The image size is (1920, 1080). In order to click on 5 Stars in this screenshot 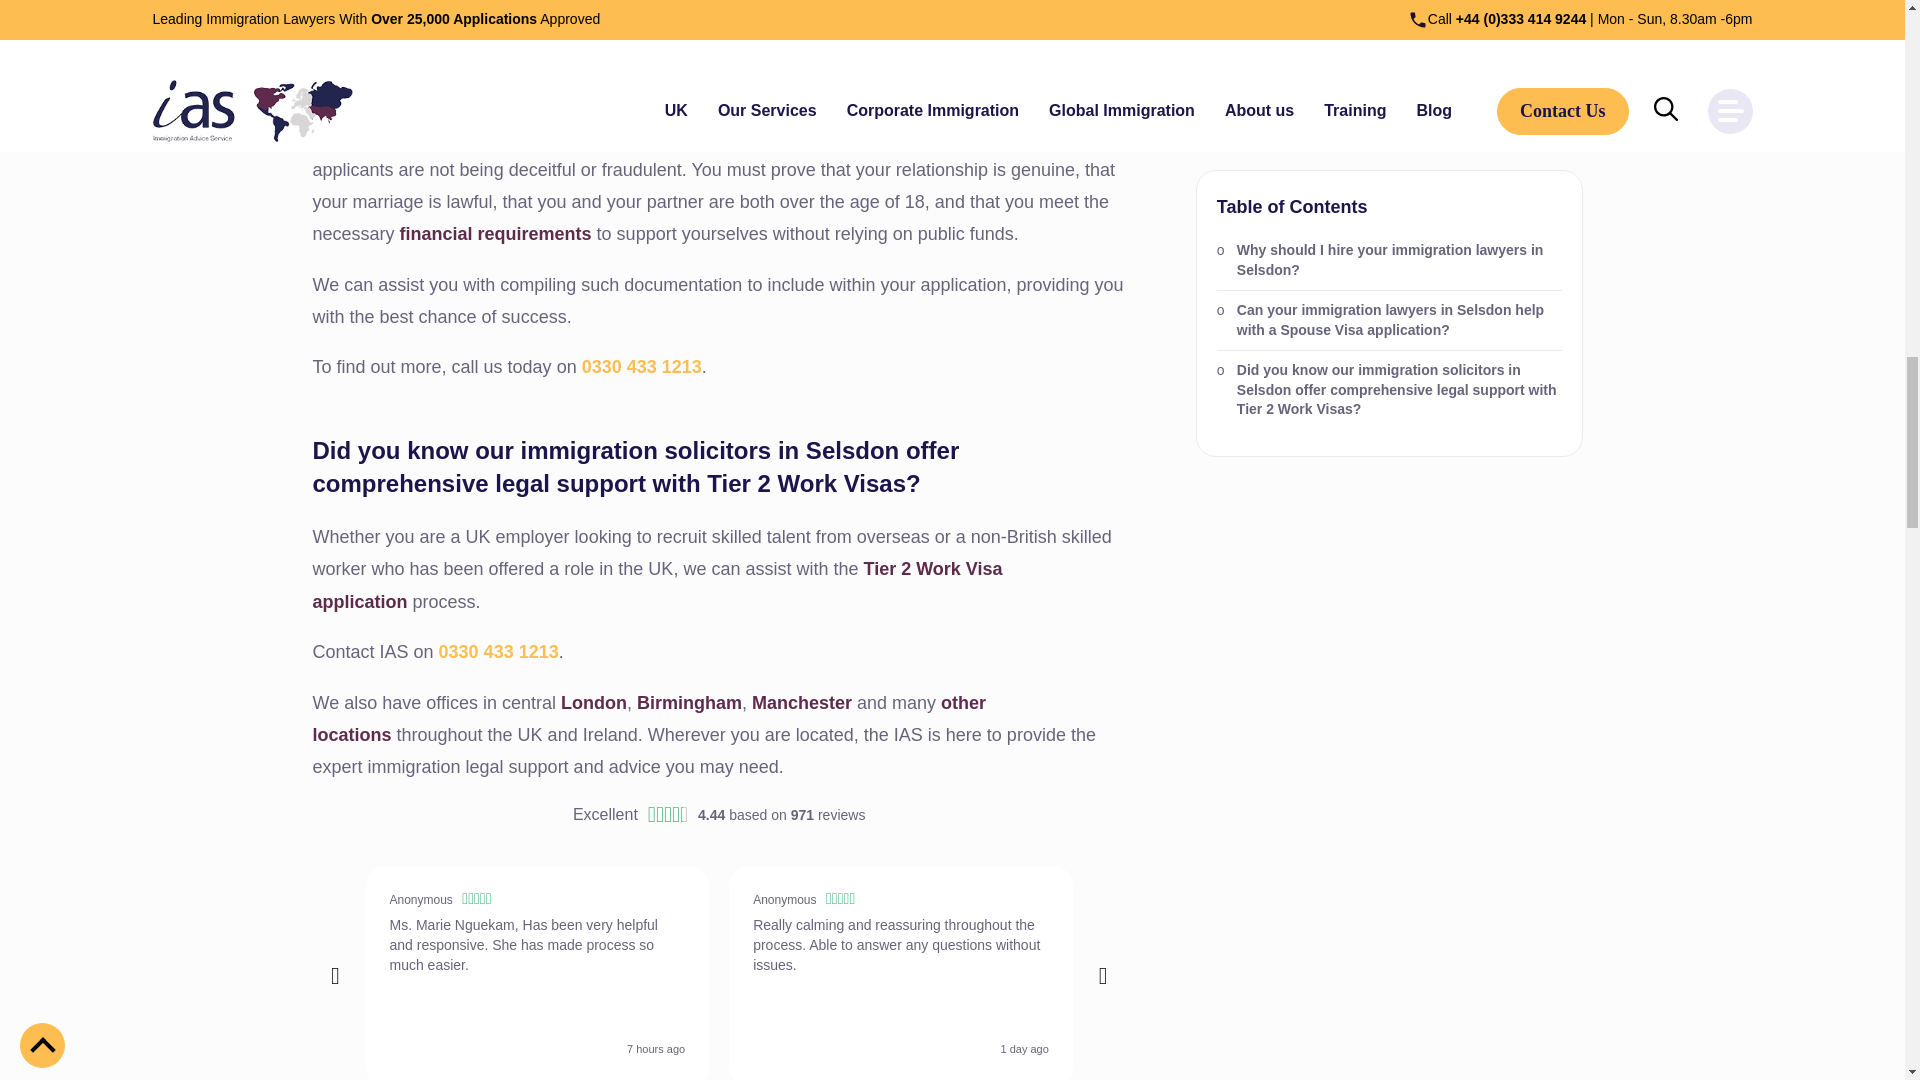, I will do `click(842, 901)`.